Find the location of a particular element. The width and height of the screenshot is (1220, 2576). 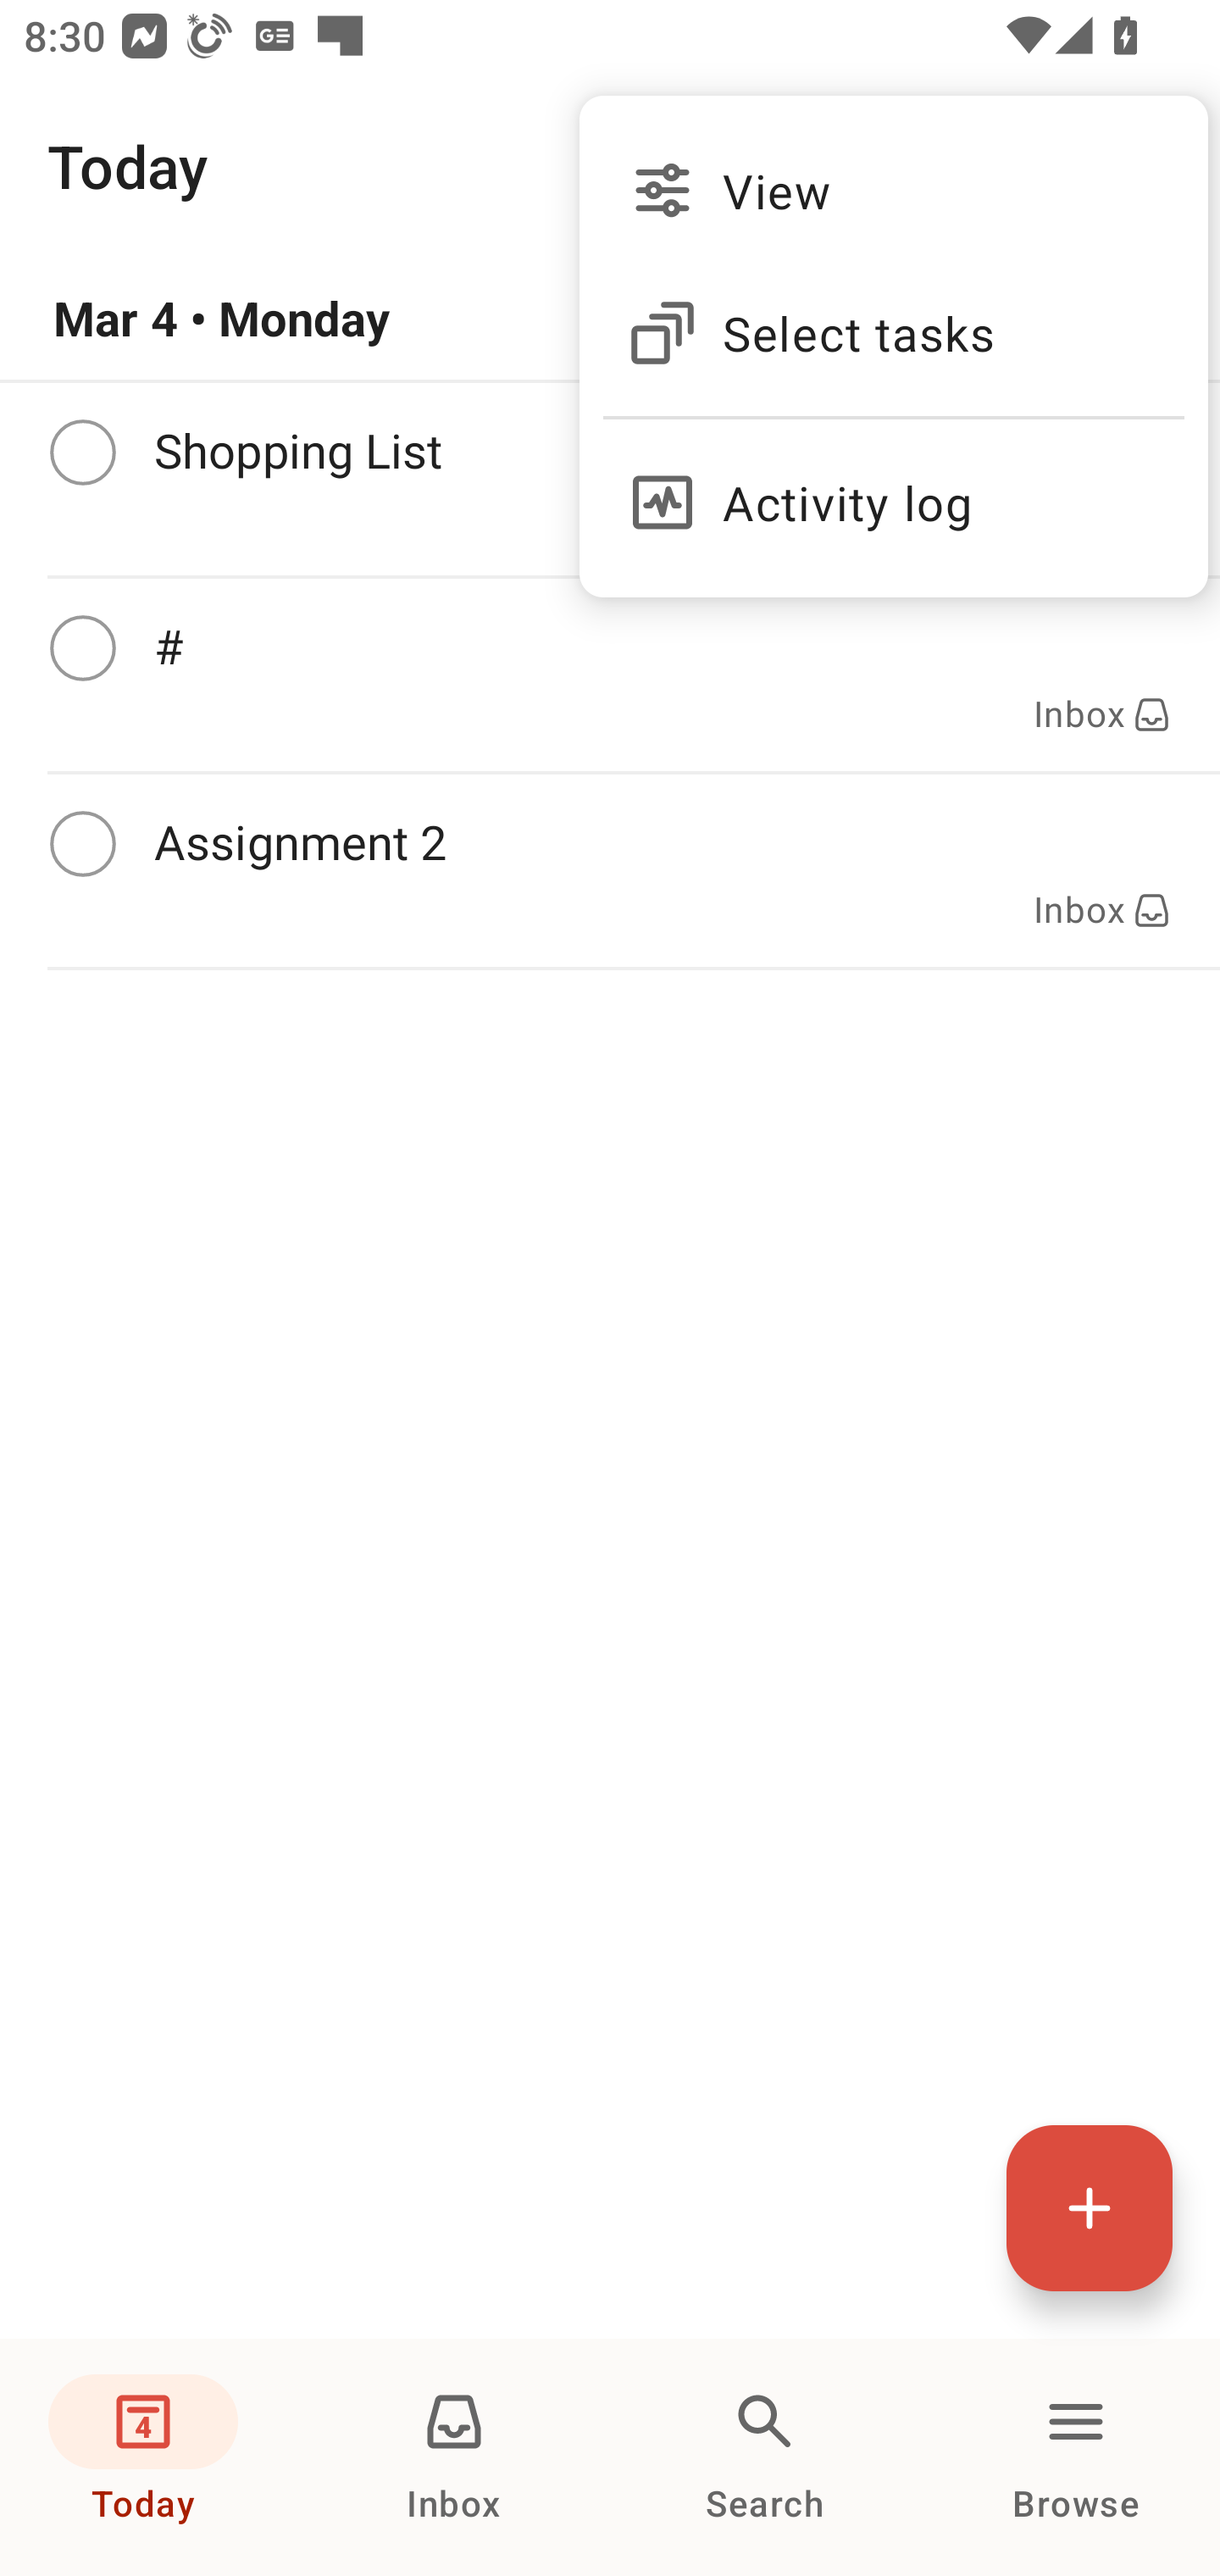

Activity log is located at coordinates (893, 489).